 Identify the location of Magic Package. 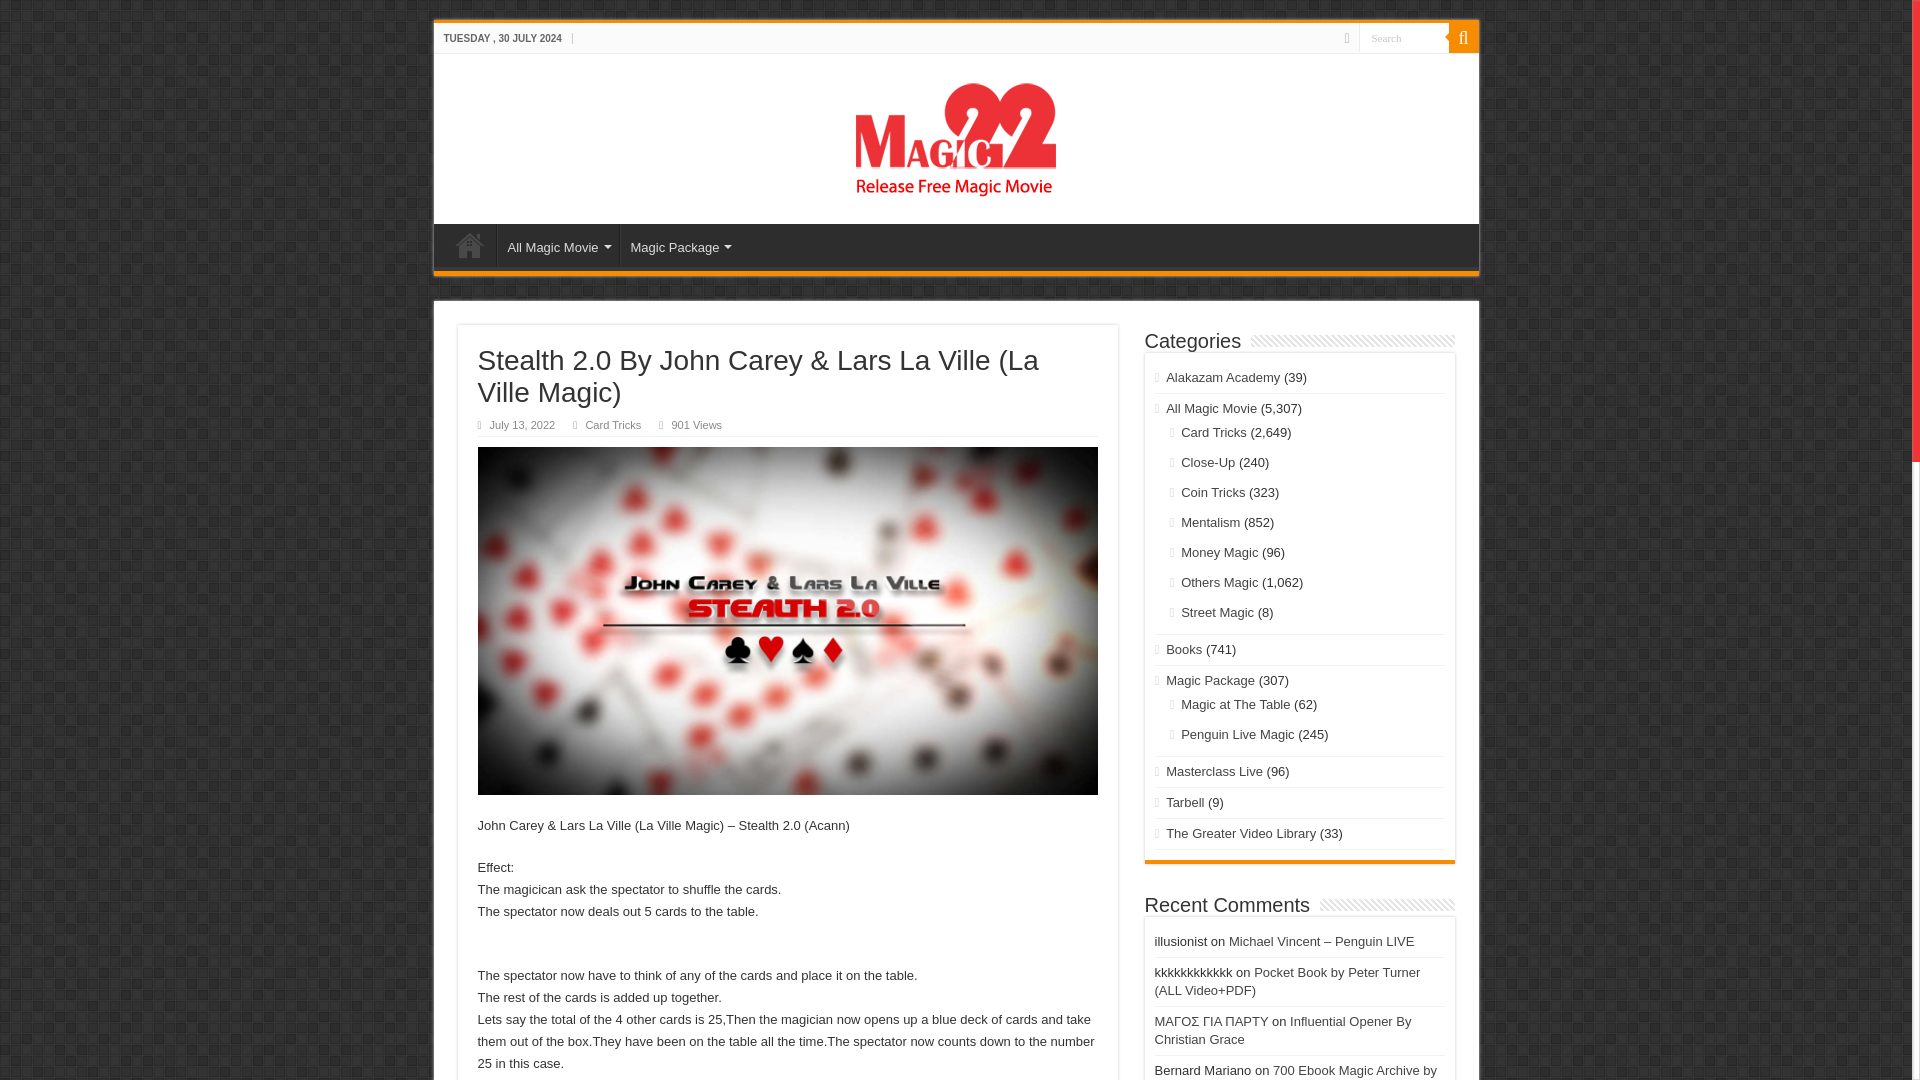
(680, 244).